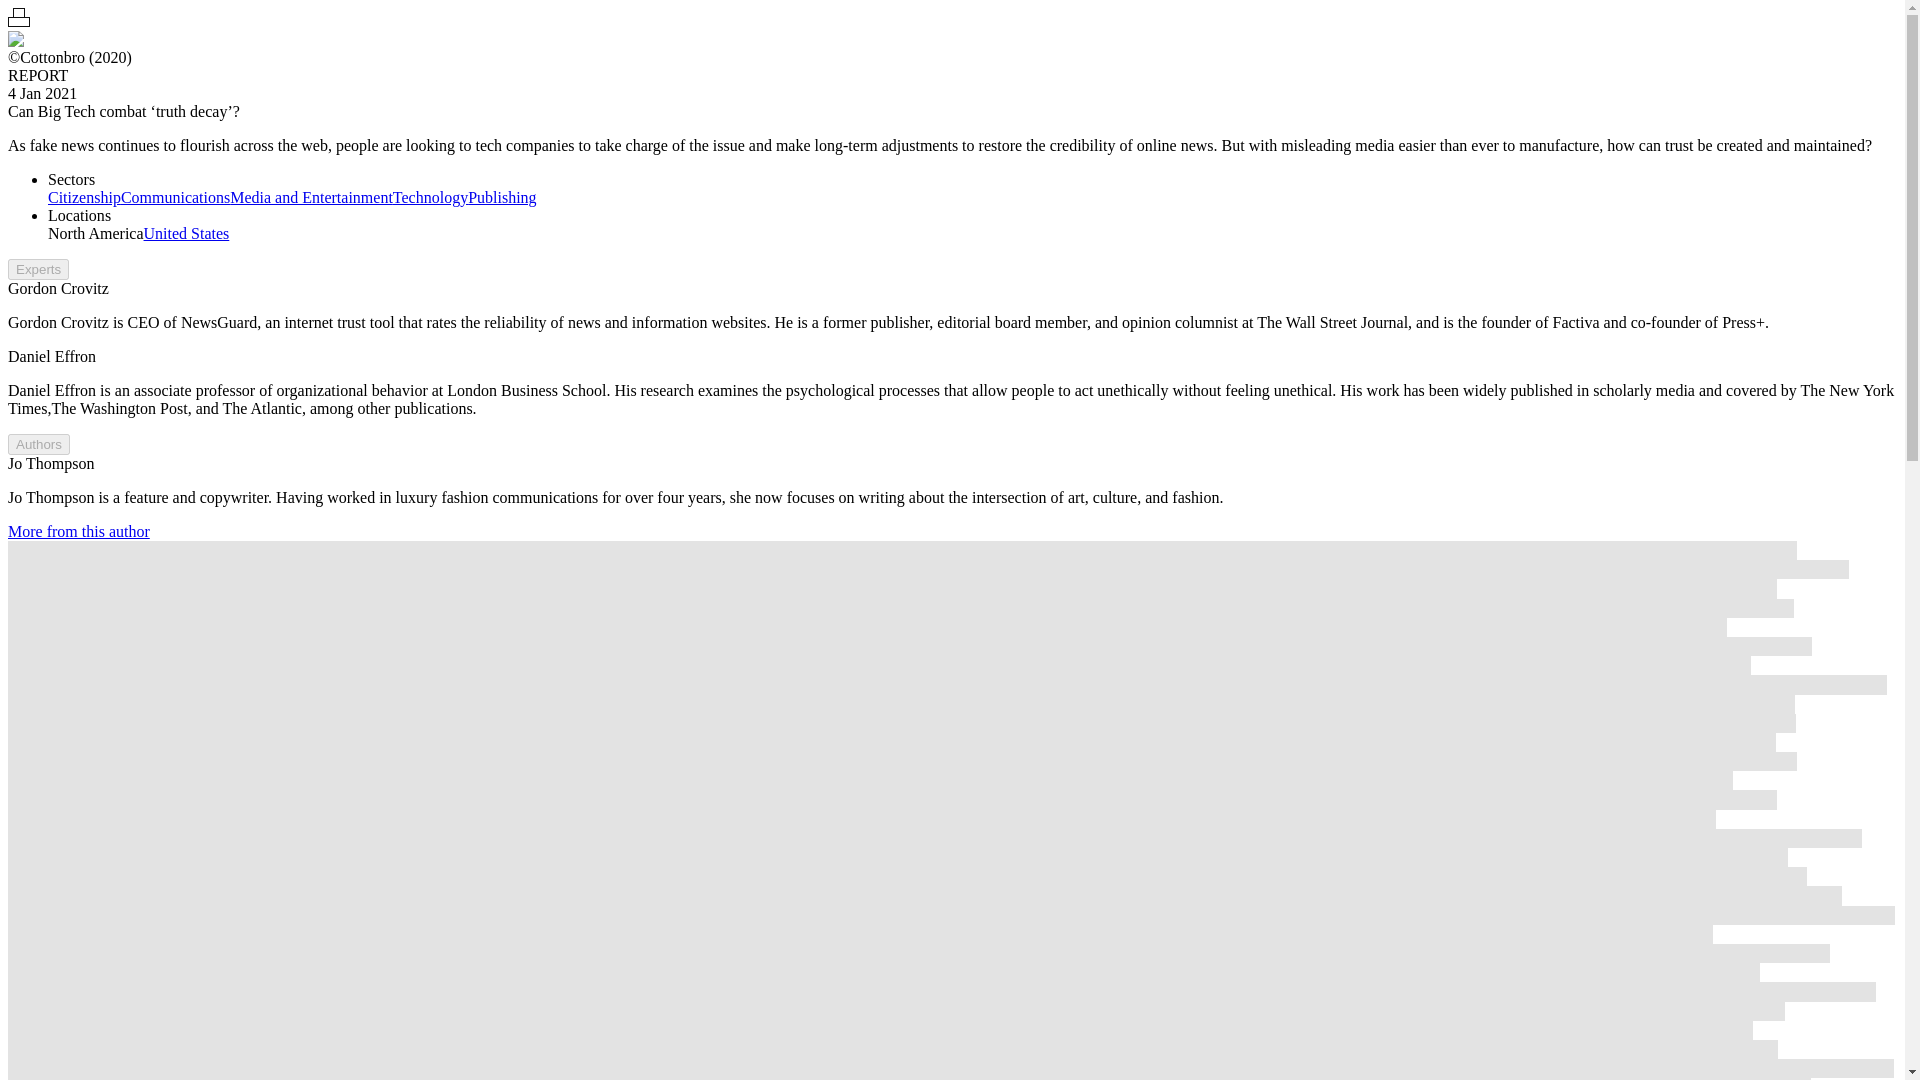 The height and width of the screenshot is (1080, 1920). What do you see at coordinates (502, 198) in the screenshot?
I see `Publishing` at bounding box center [502, 198].